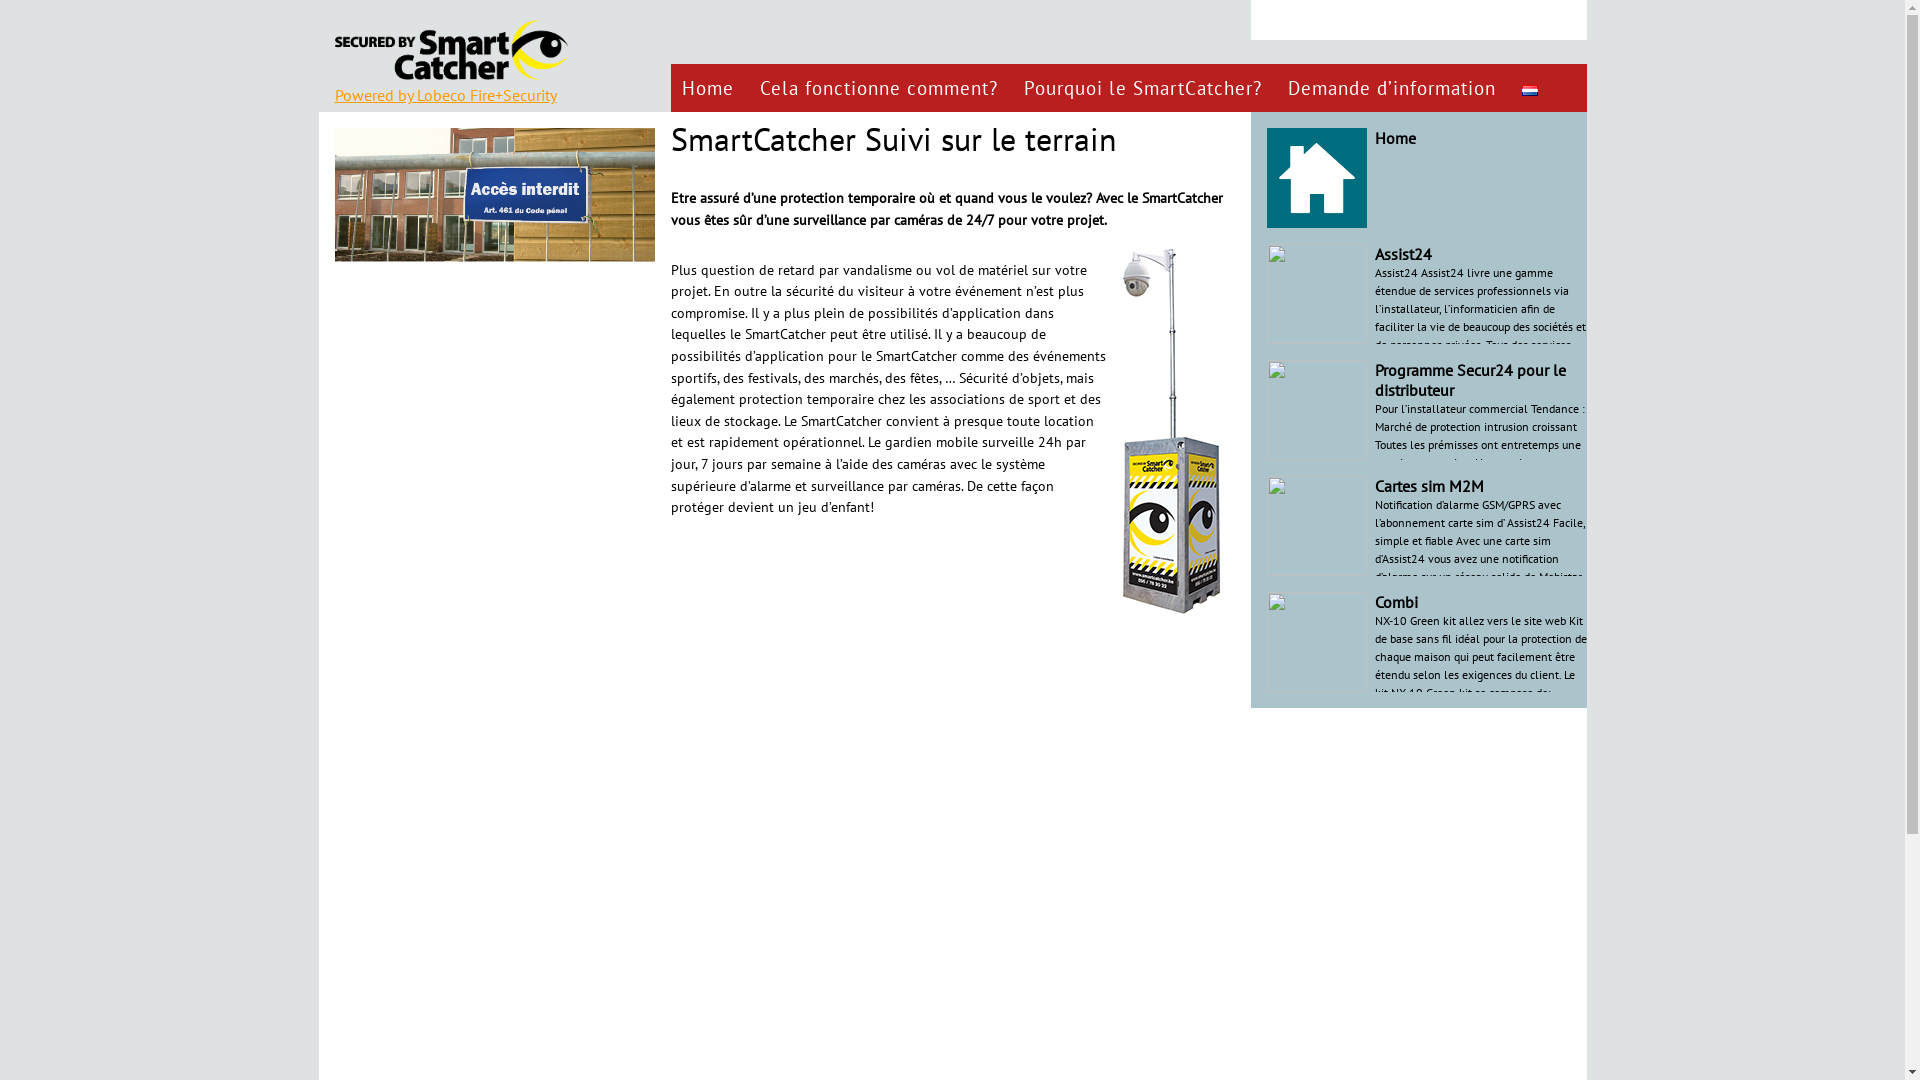  Describe the element at coordinates (1394, 138) in the screenshot. I see `Home` at that location.